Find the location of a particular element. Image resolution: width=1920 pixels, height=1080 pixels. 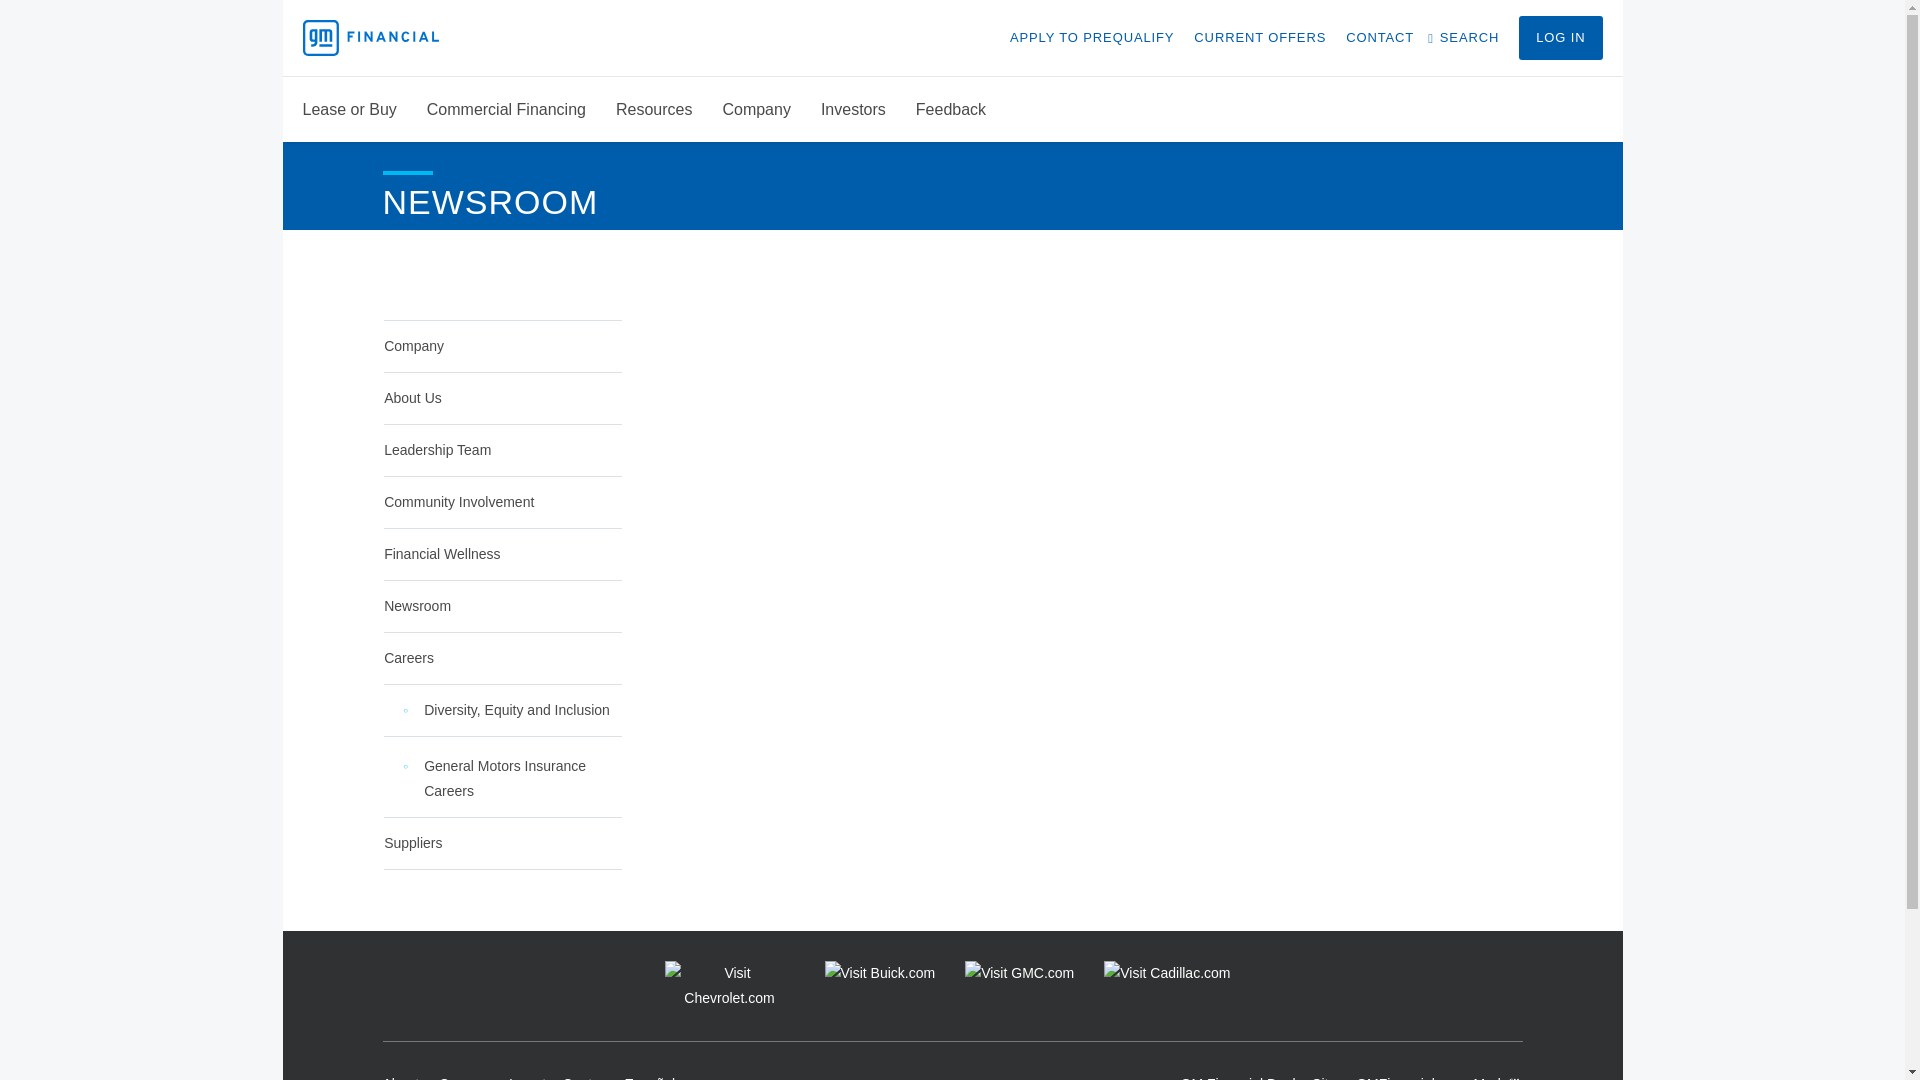

SEARCH is located at coordinates (1466, 38).